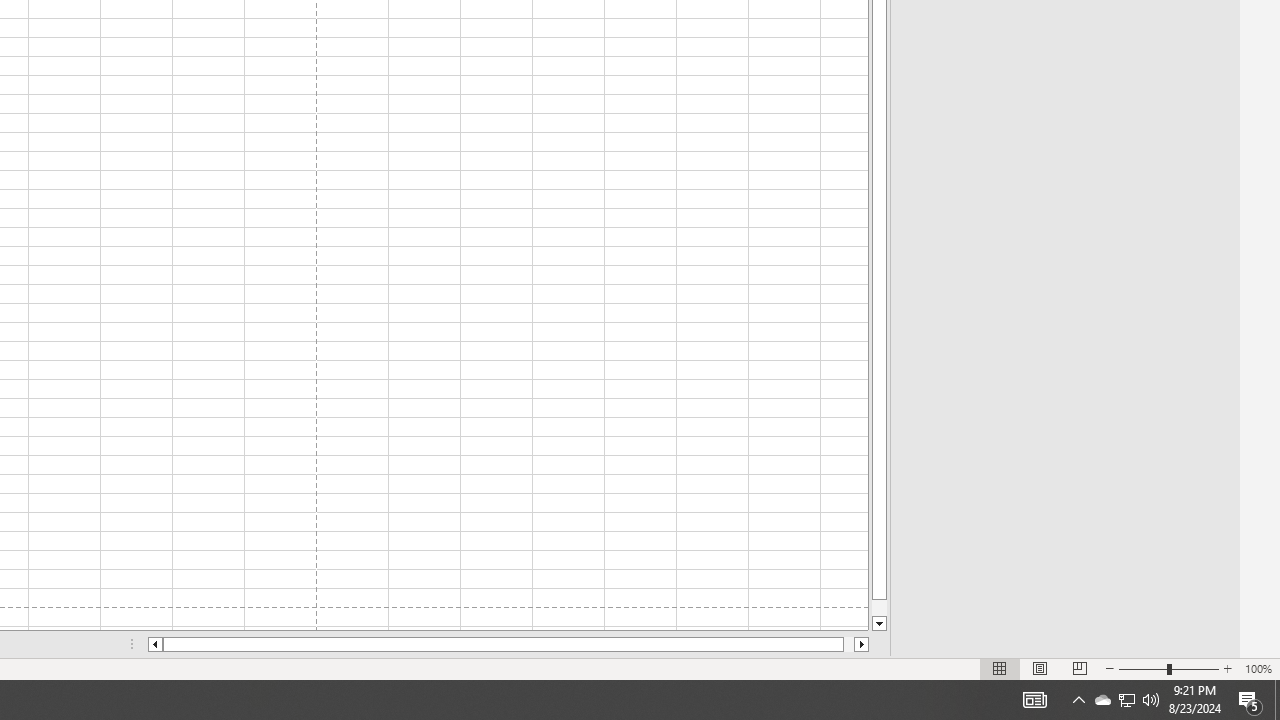 The image size is (1280, 720). What do you see at coordinates (848, 644) in the screenshot?
I see `Page right` at bounding box center [848, 644].